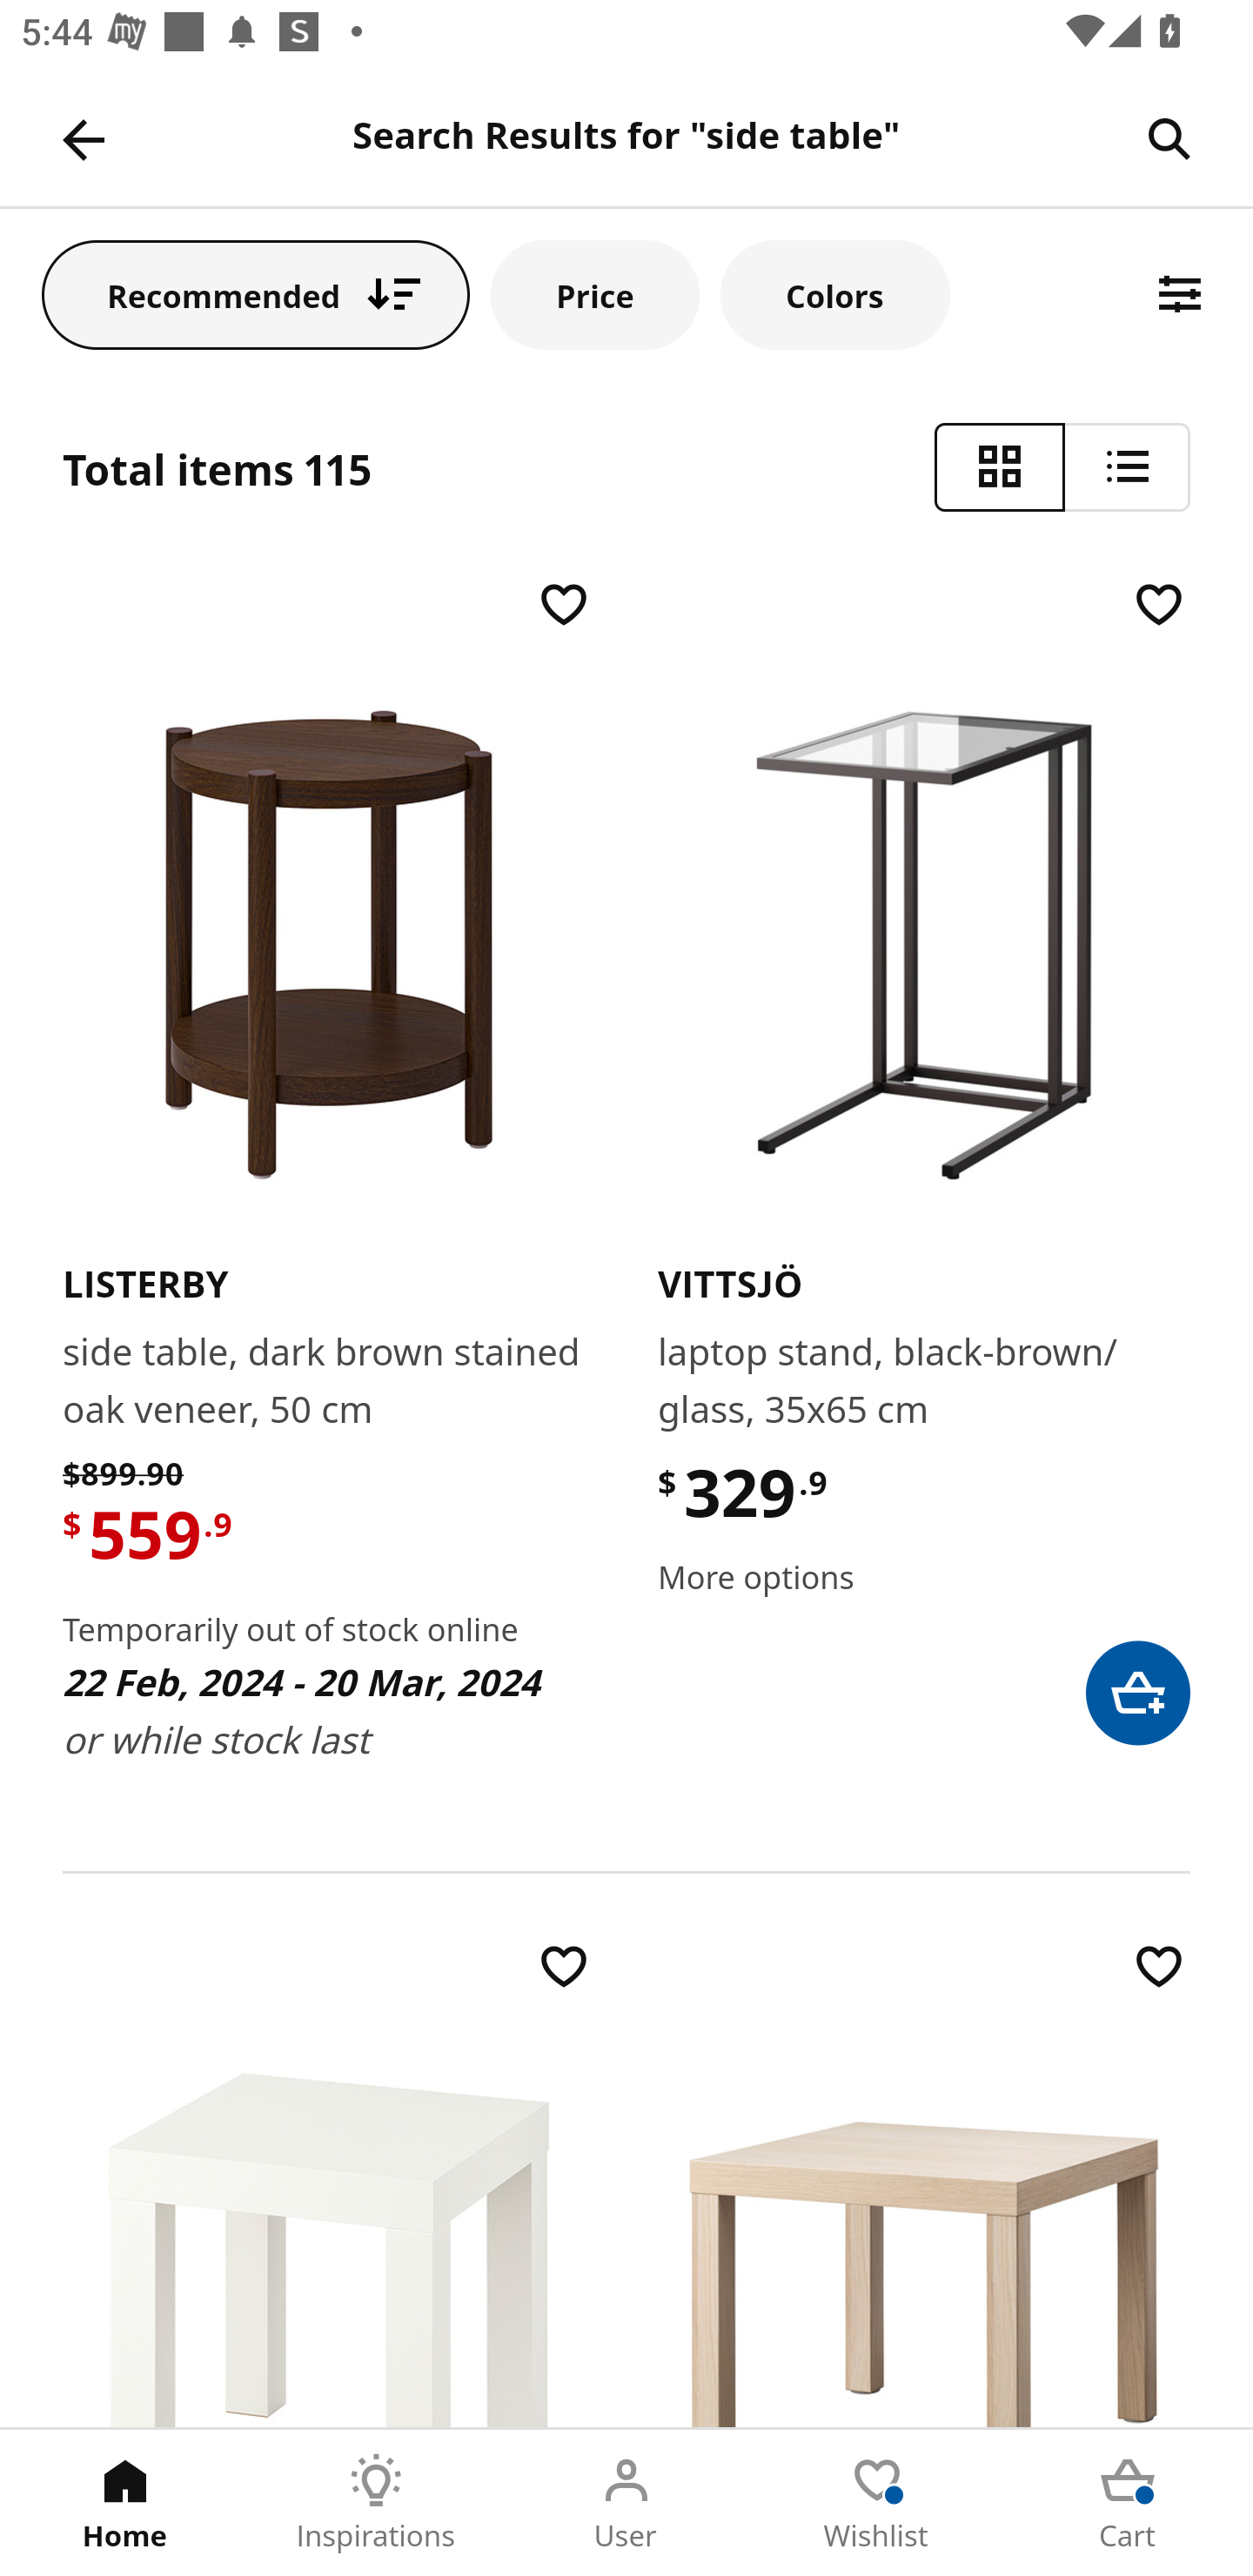 This screenshot has height=2576, width=1253. Describe the element at coordinates (125, 2503) in the screenshot. I see `Home
Tab 1 of 5` at that location.